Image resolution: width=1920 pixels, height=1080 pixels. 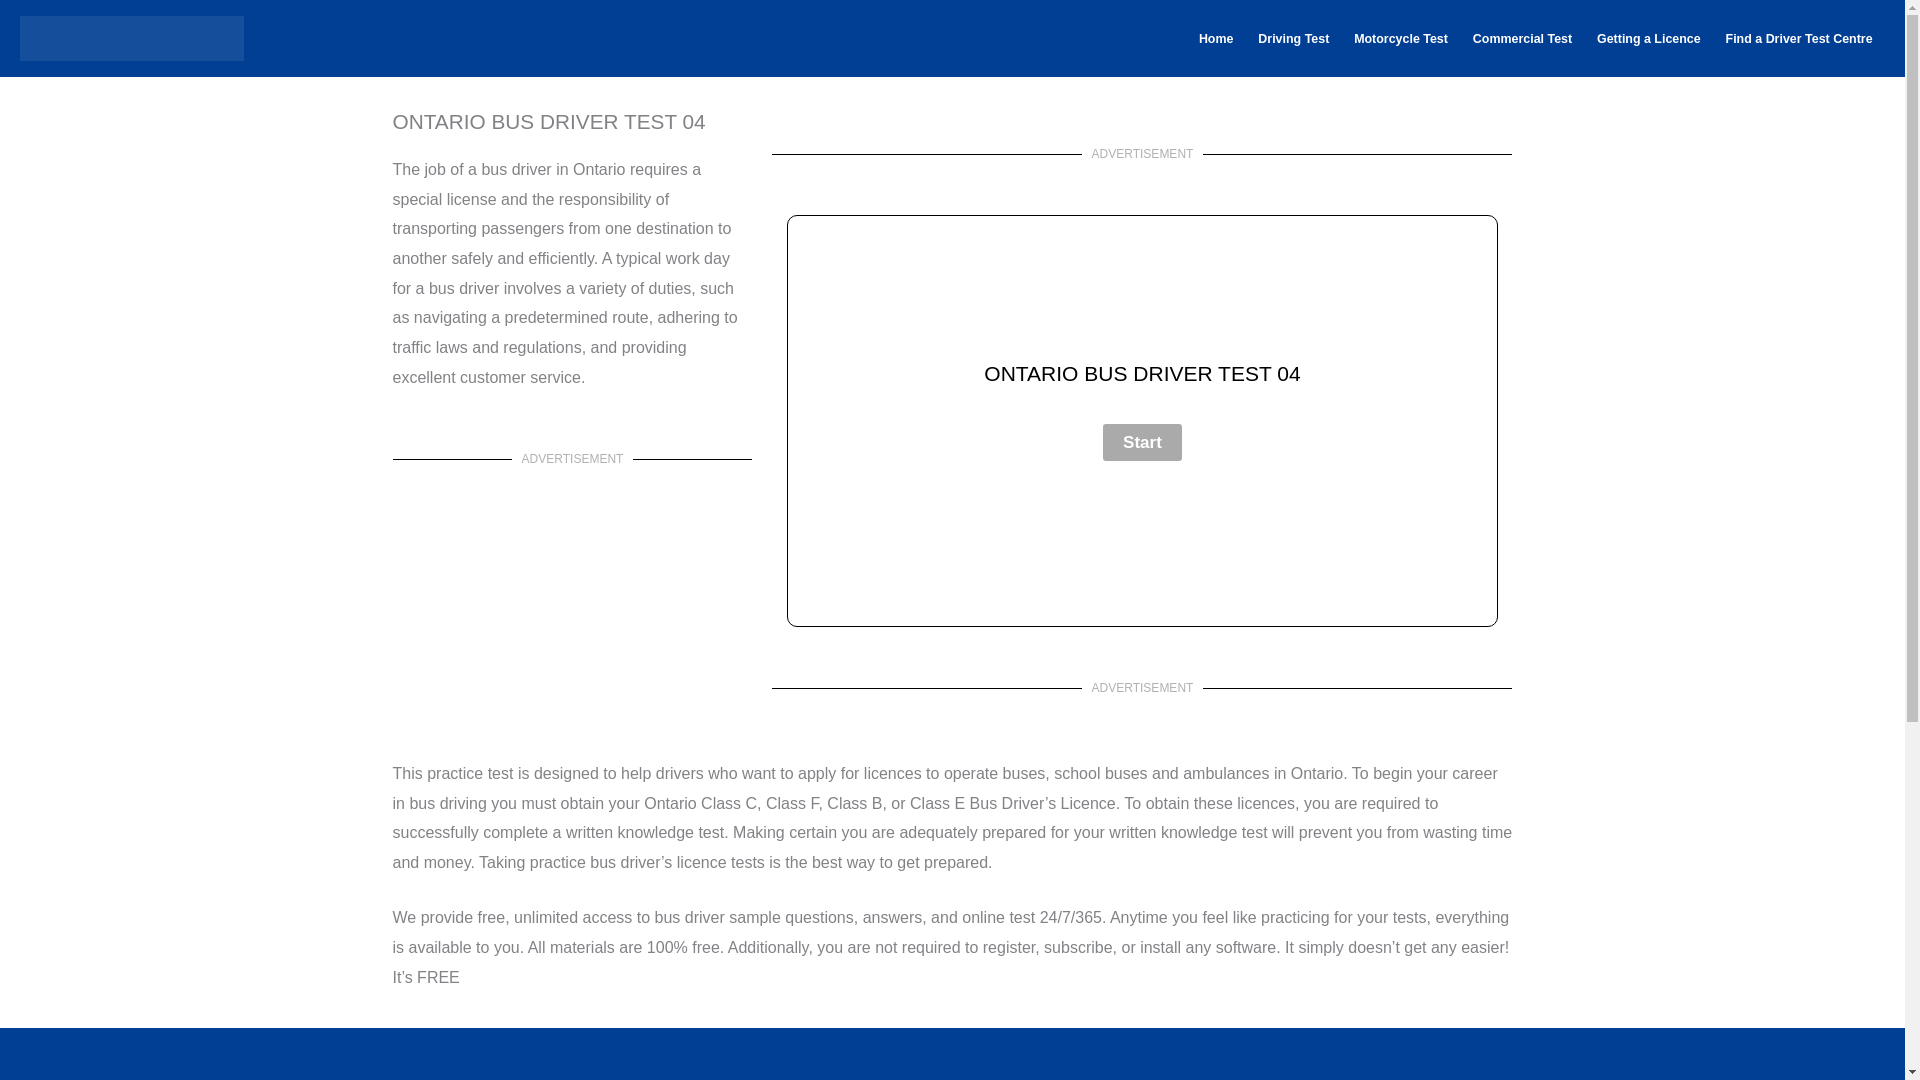 What do you see at coordinates (1650, 39) in the screenshot?
I see `Getting a Licence` at bounding box center [1650, 39].